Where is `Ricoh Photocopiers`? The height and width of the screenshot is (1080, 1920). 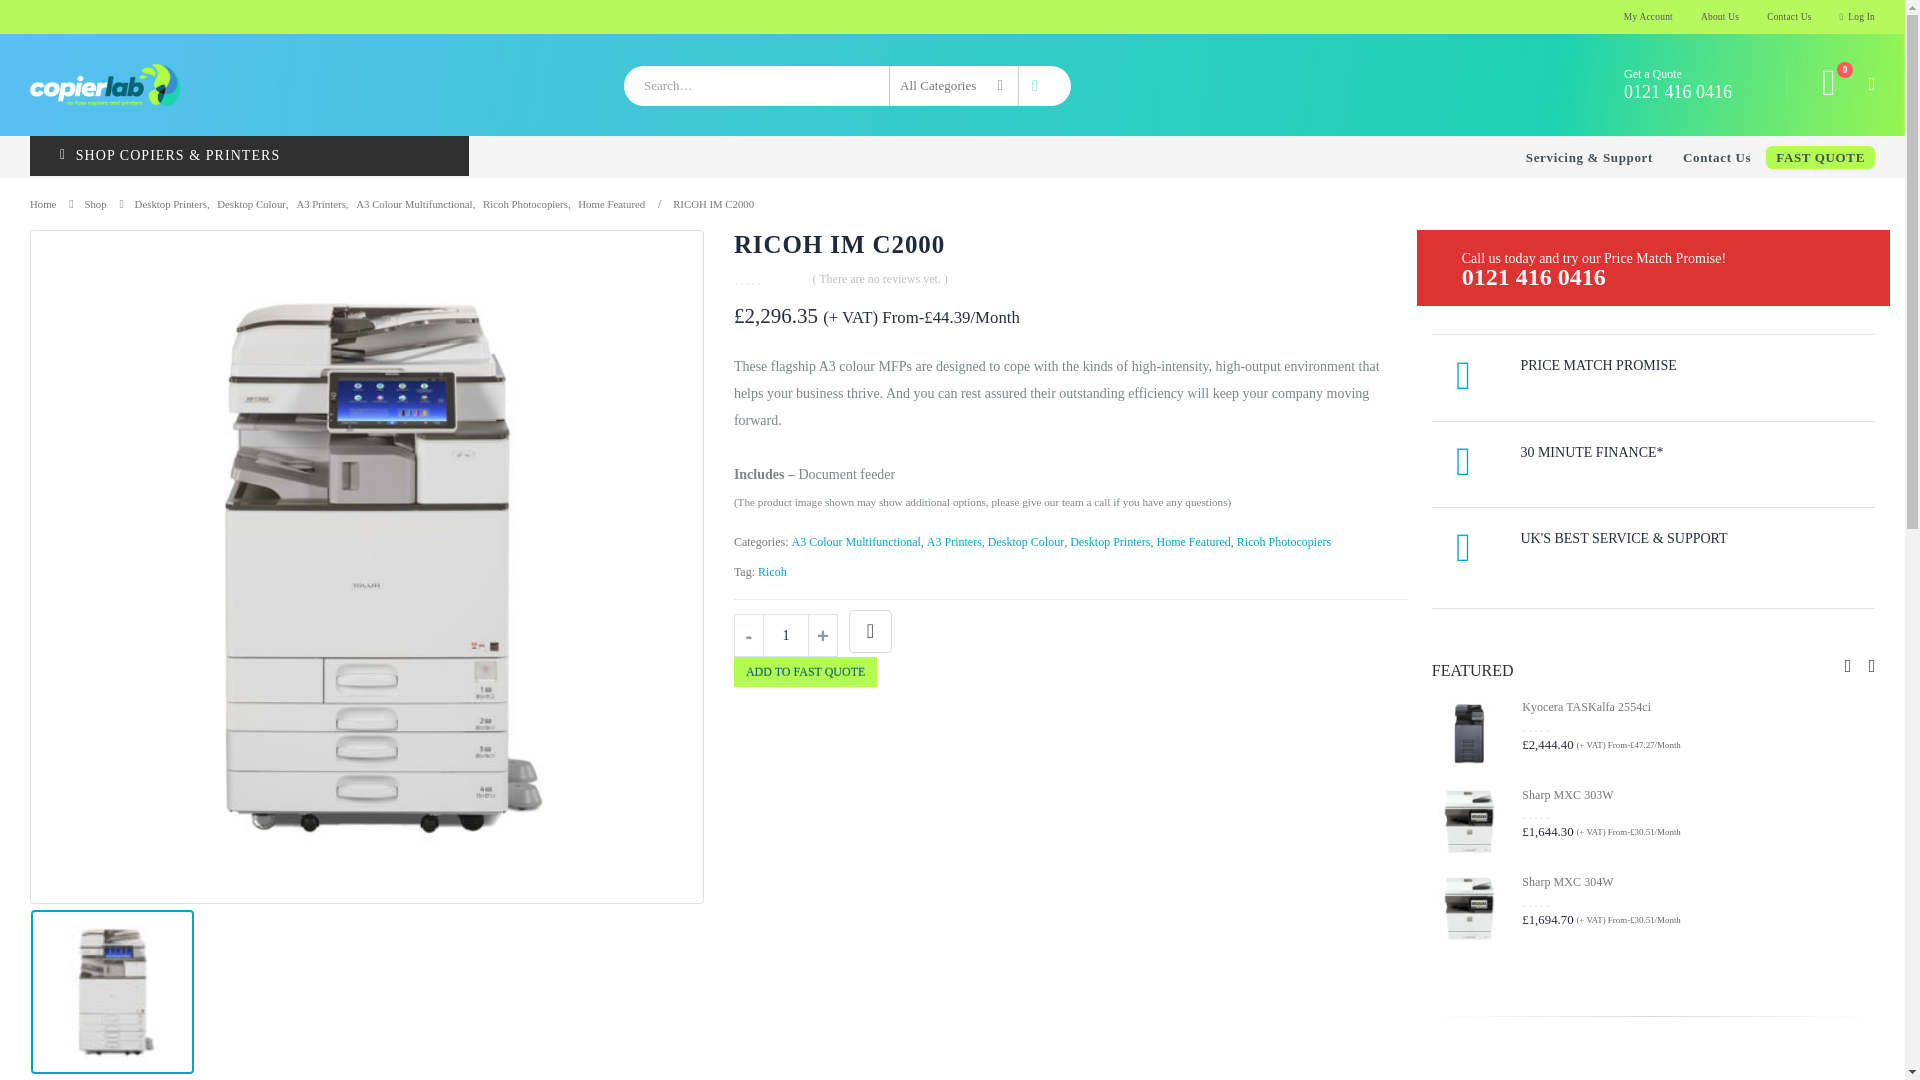
Ricoh Photocopiers is located at coordinates (526, 204).